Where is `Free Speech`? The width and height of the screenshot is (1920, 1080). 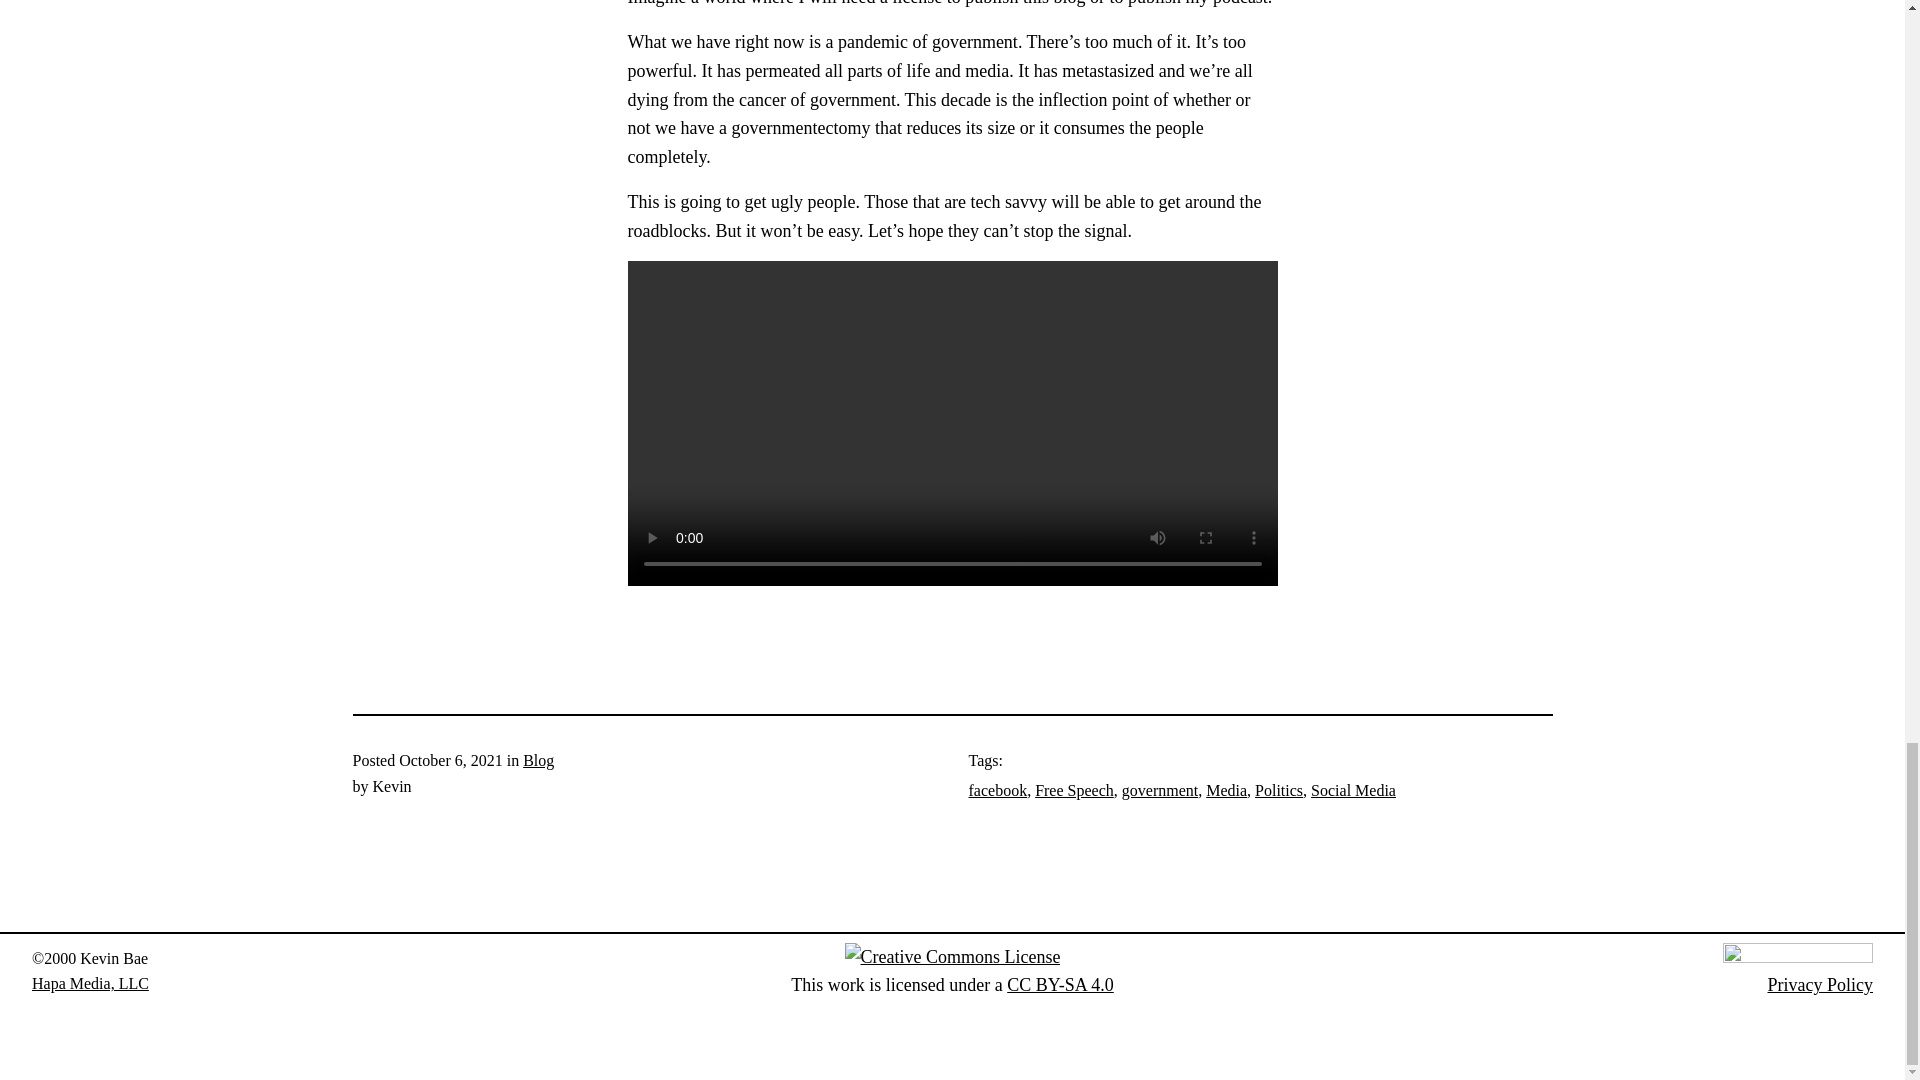 Free Speech is located at coordinates (1074, 790).